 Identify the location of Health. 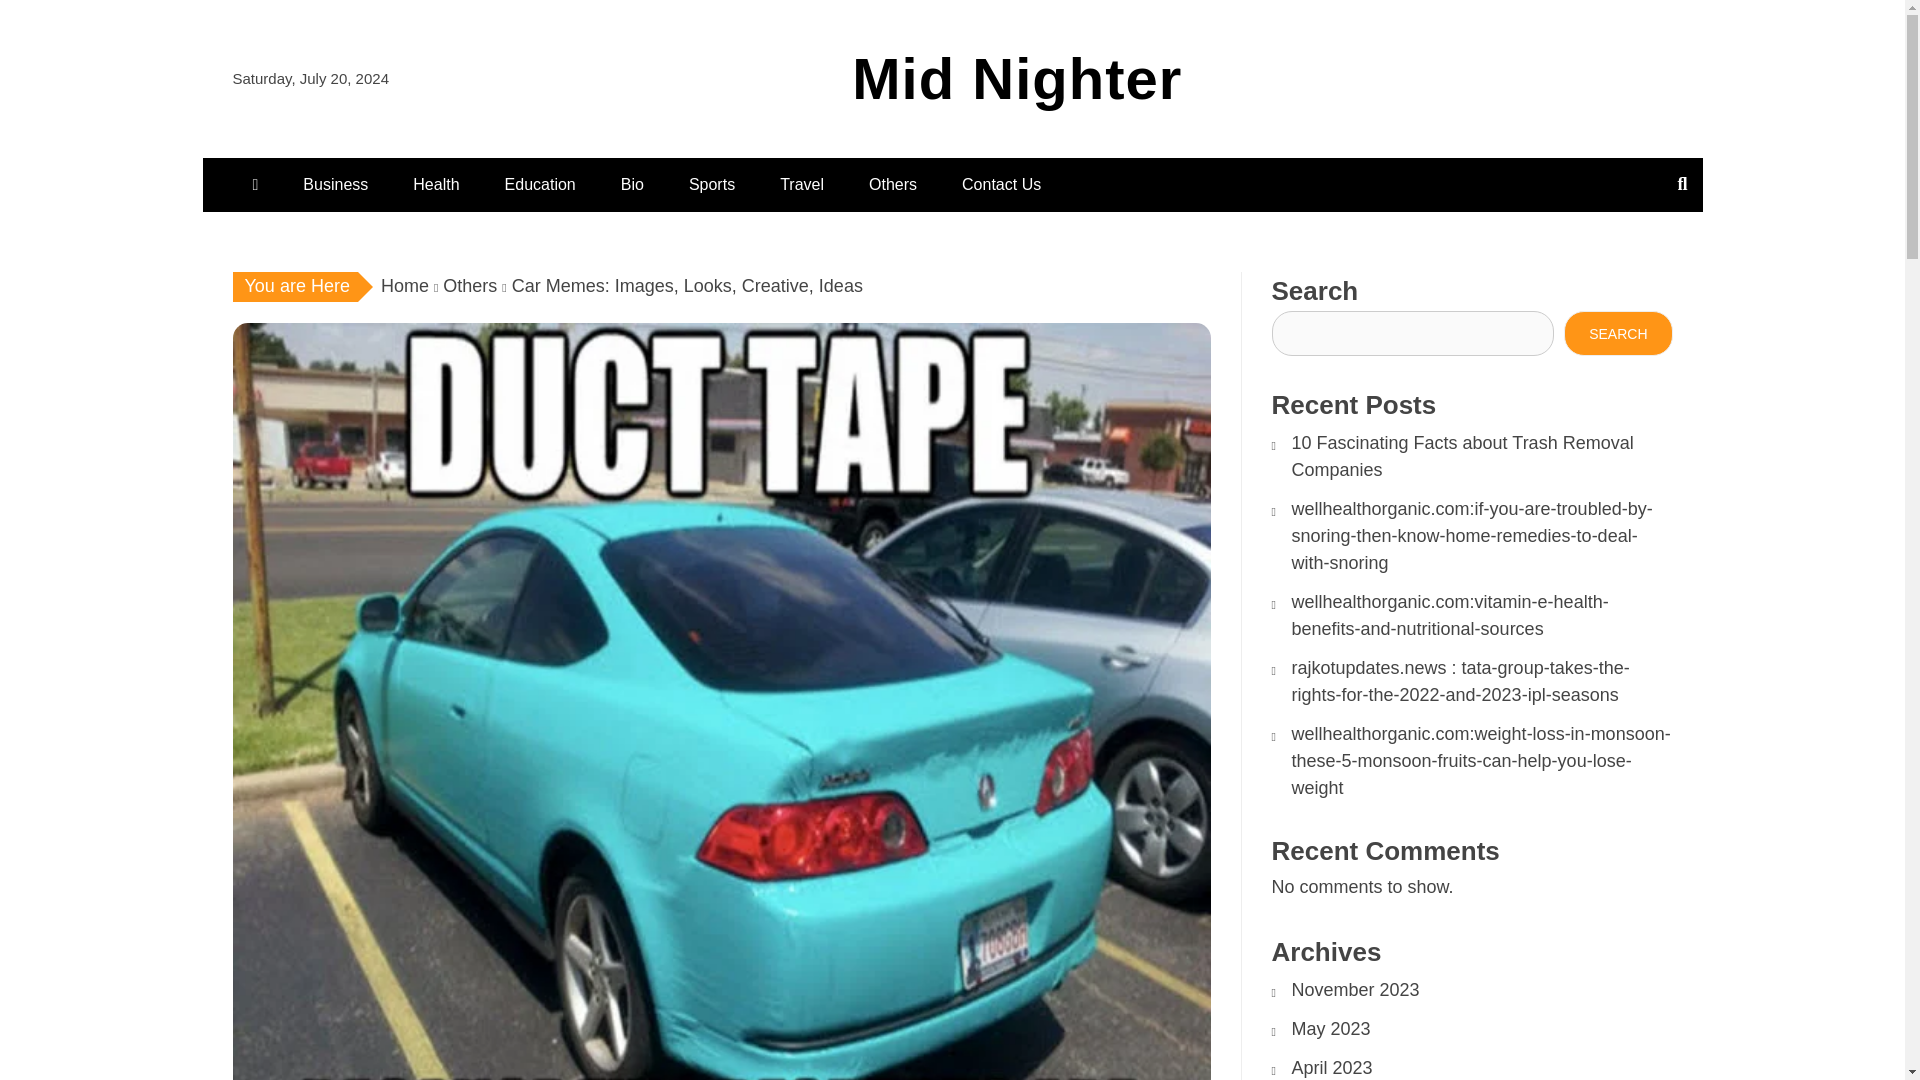
(436, 184).